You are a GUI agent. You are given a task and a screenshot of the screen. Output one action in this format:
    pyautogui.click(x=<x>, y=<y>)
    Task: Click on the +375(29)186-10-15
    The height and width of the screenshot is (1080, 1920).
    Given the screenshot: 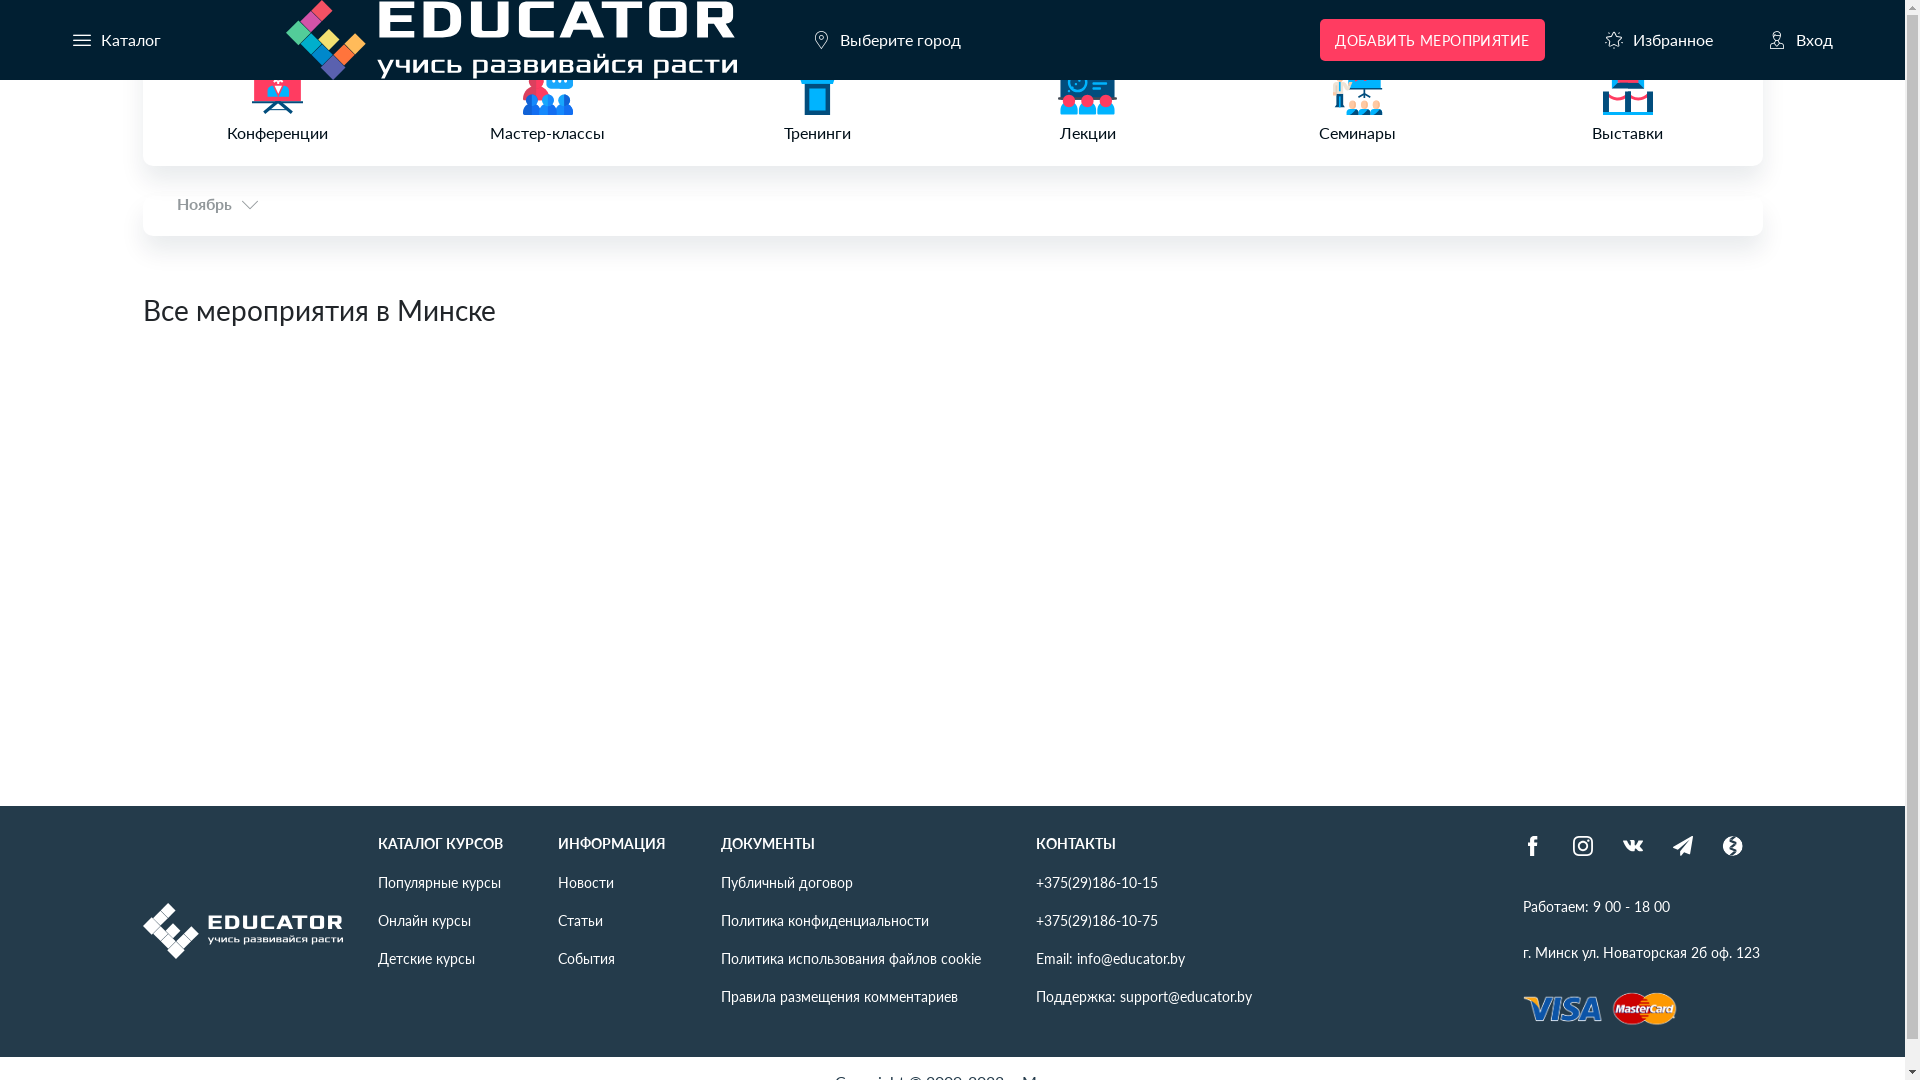 What is the action you would take?
    pyautogui.click(x=1097, y=882)
    